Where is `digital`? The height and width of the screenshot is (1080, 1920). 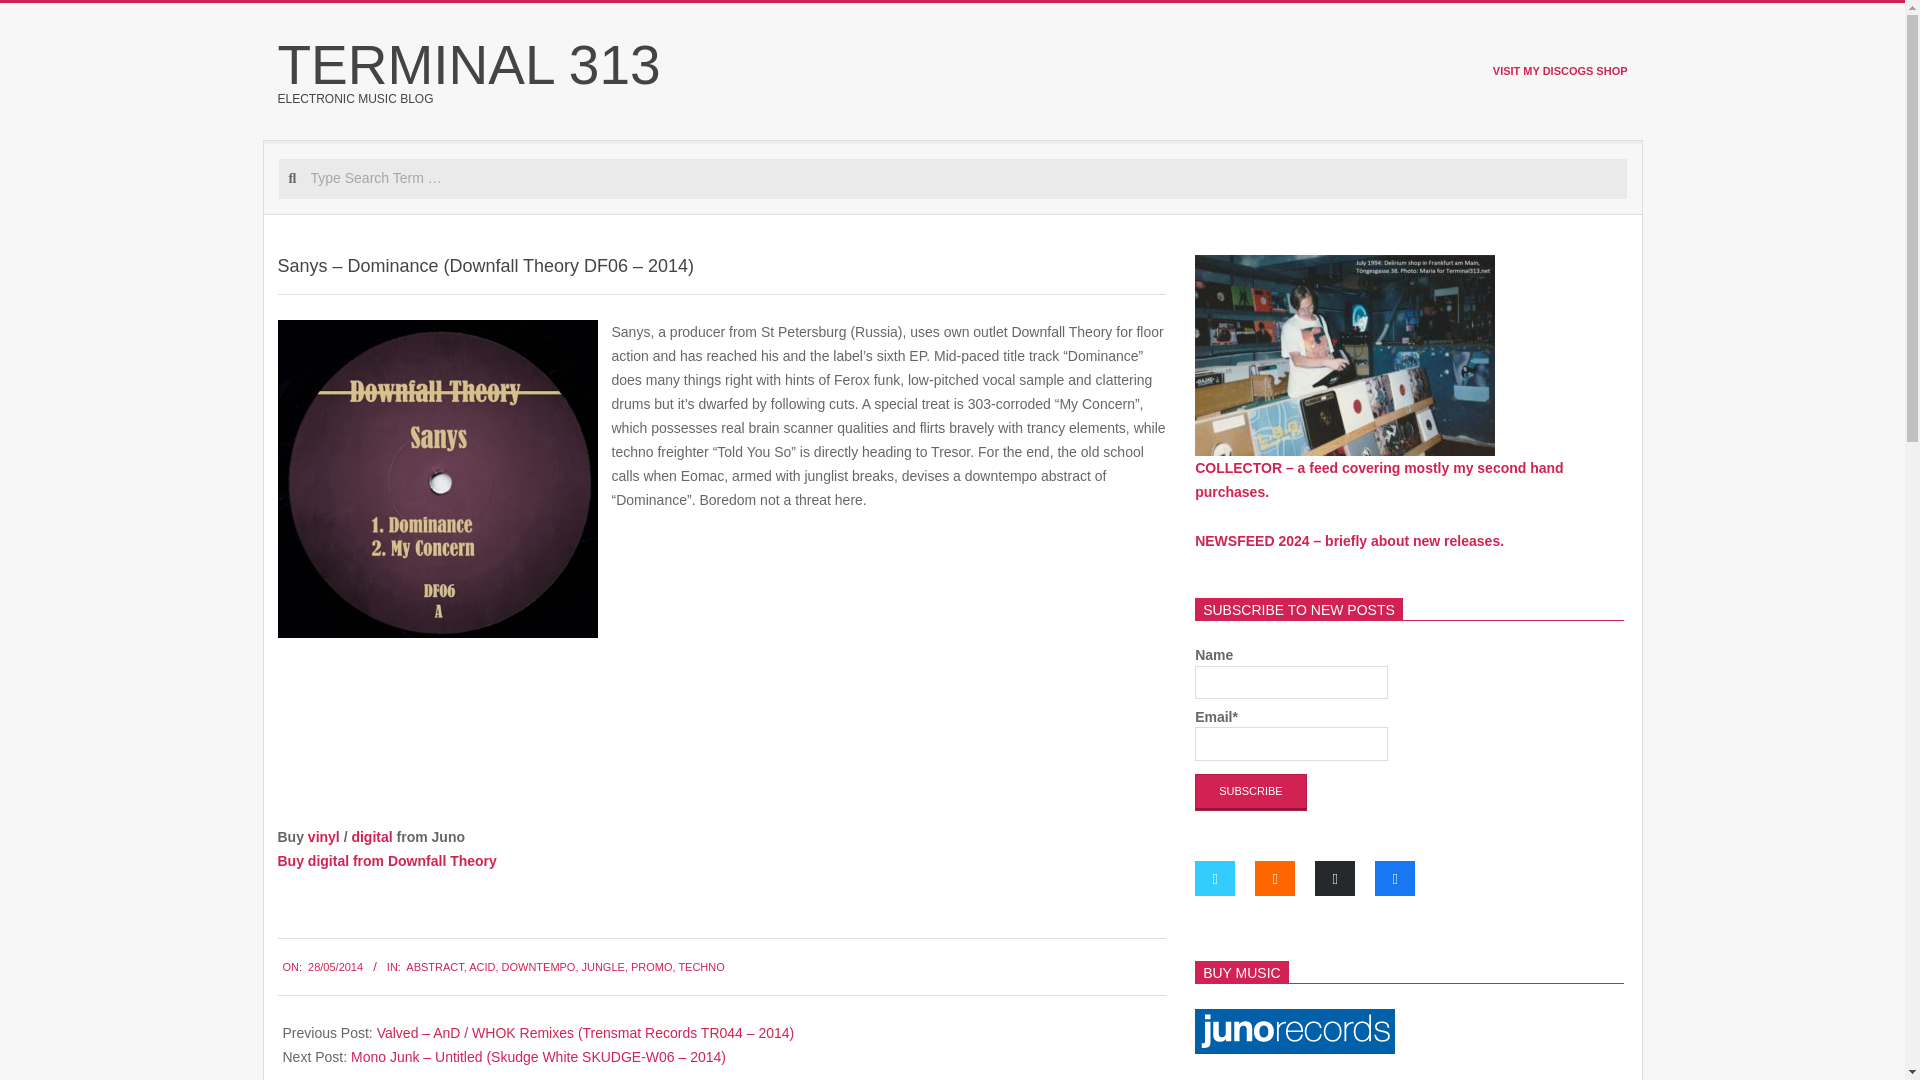 digital is located at coordinates (371, 836).